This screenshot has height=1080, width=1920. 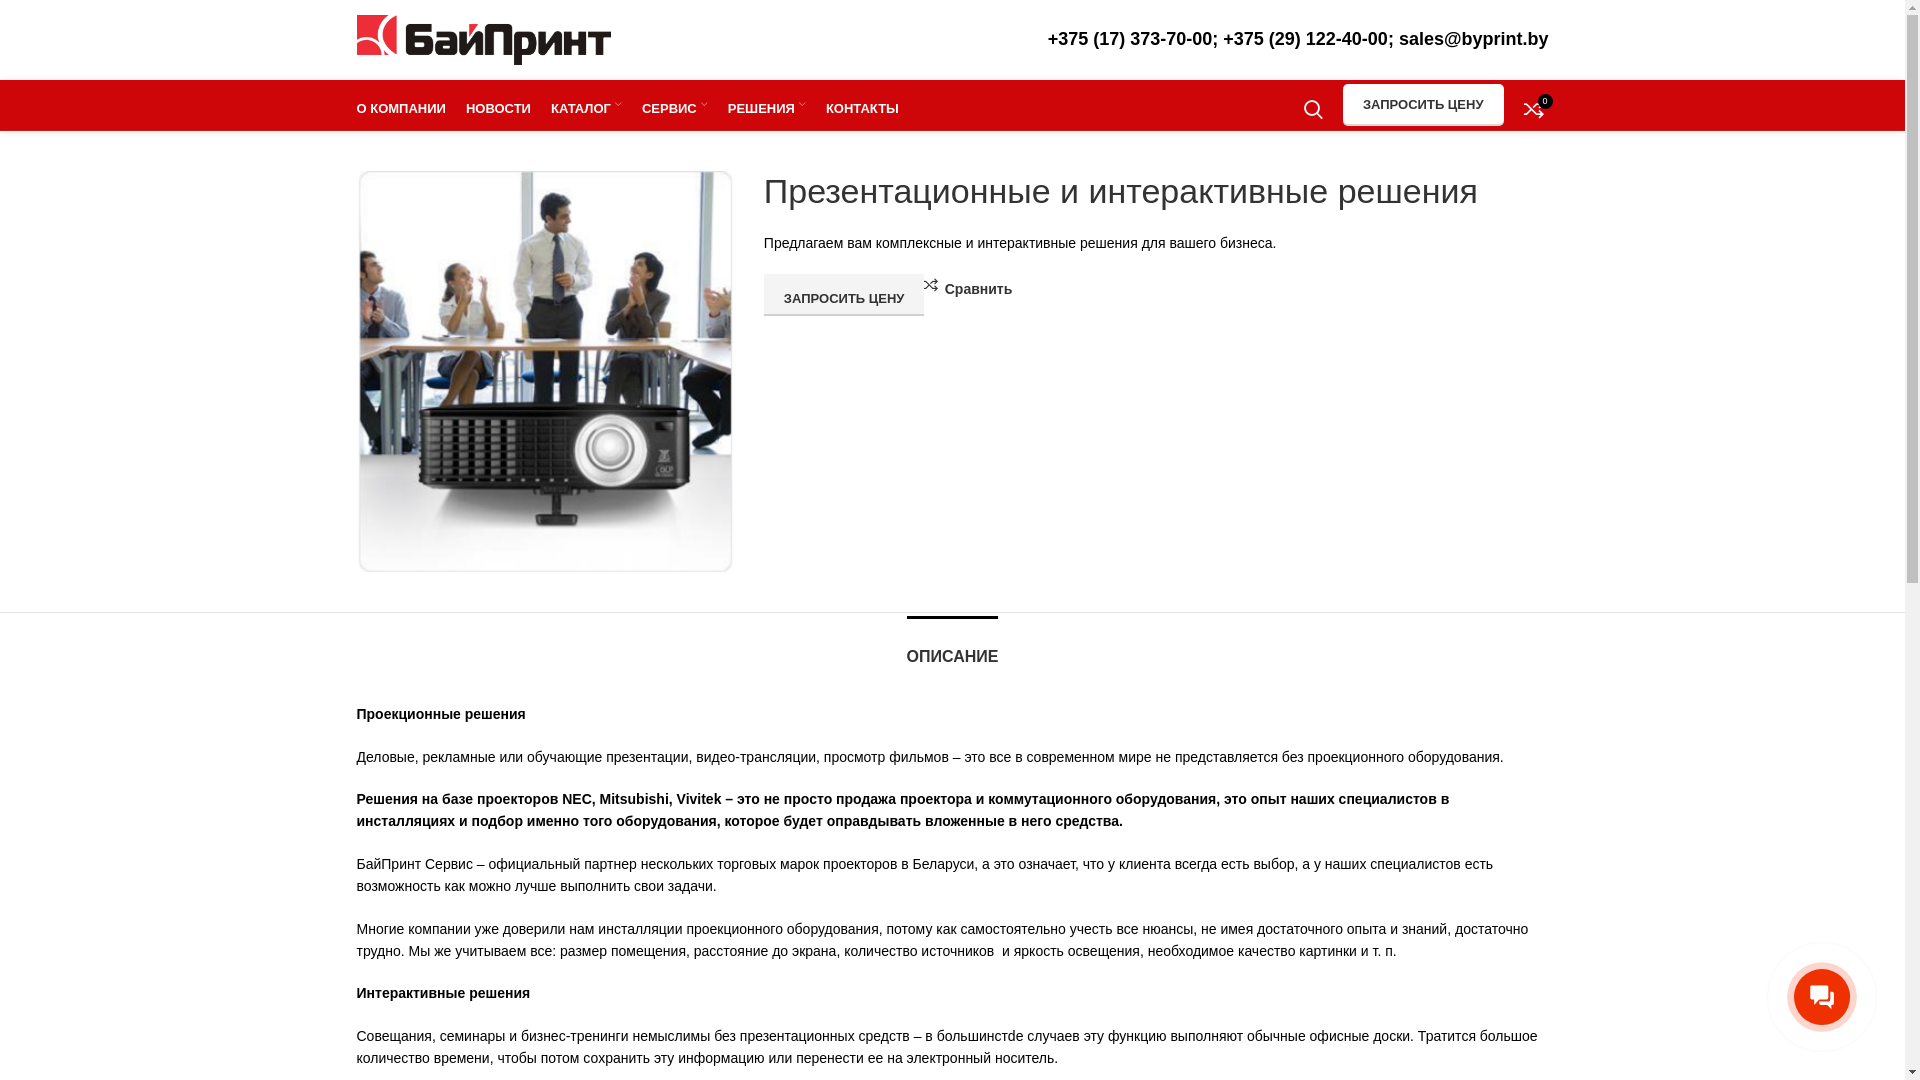 I want to click on +375 (17) 373-70-00, so click(x=1130, y=39).